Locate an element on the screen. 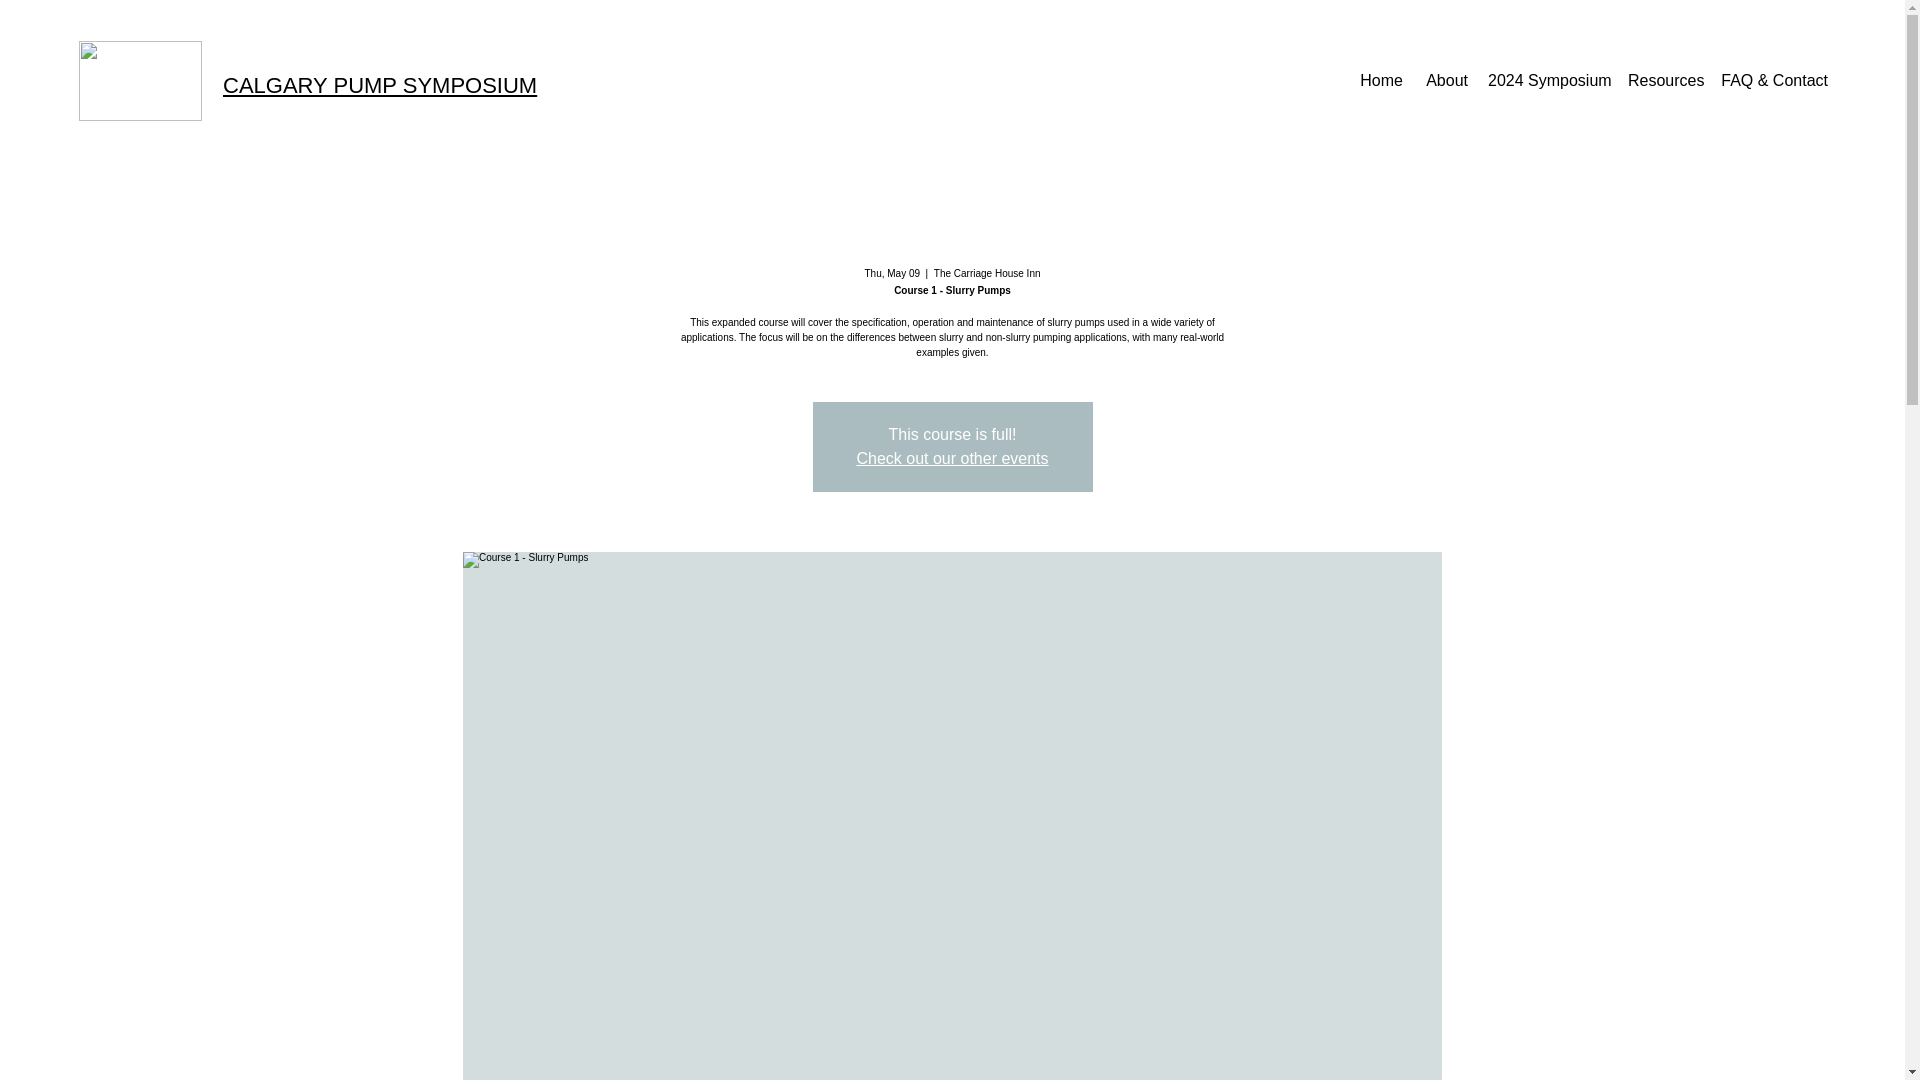 The height and width of the screenshot is (1080, 1920). Check out our other events is located at coordinates (952, 458).